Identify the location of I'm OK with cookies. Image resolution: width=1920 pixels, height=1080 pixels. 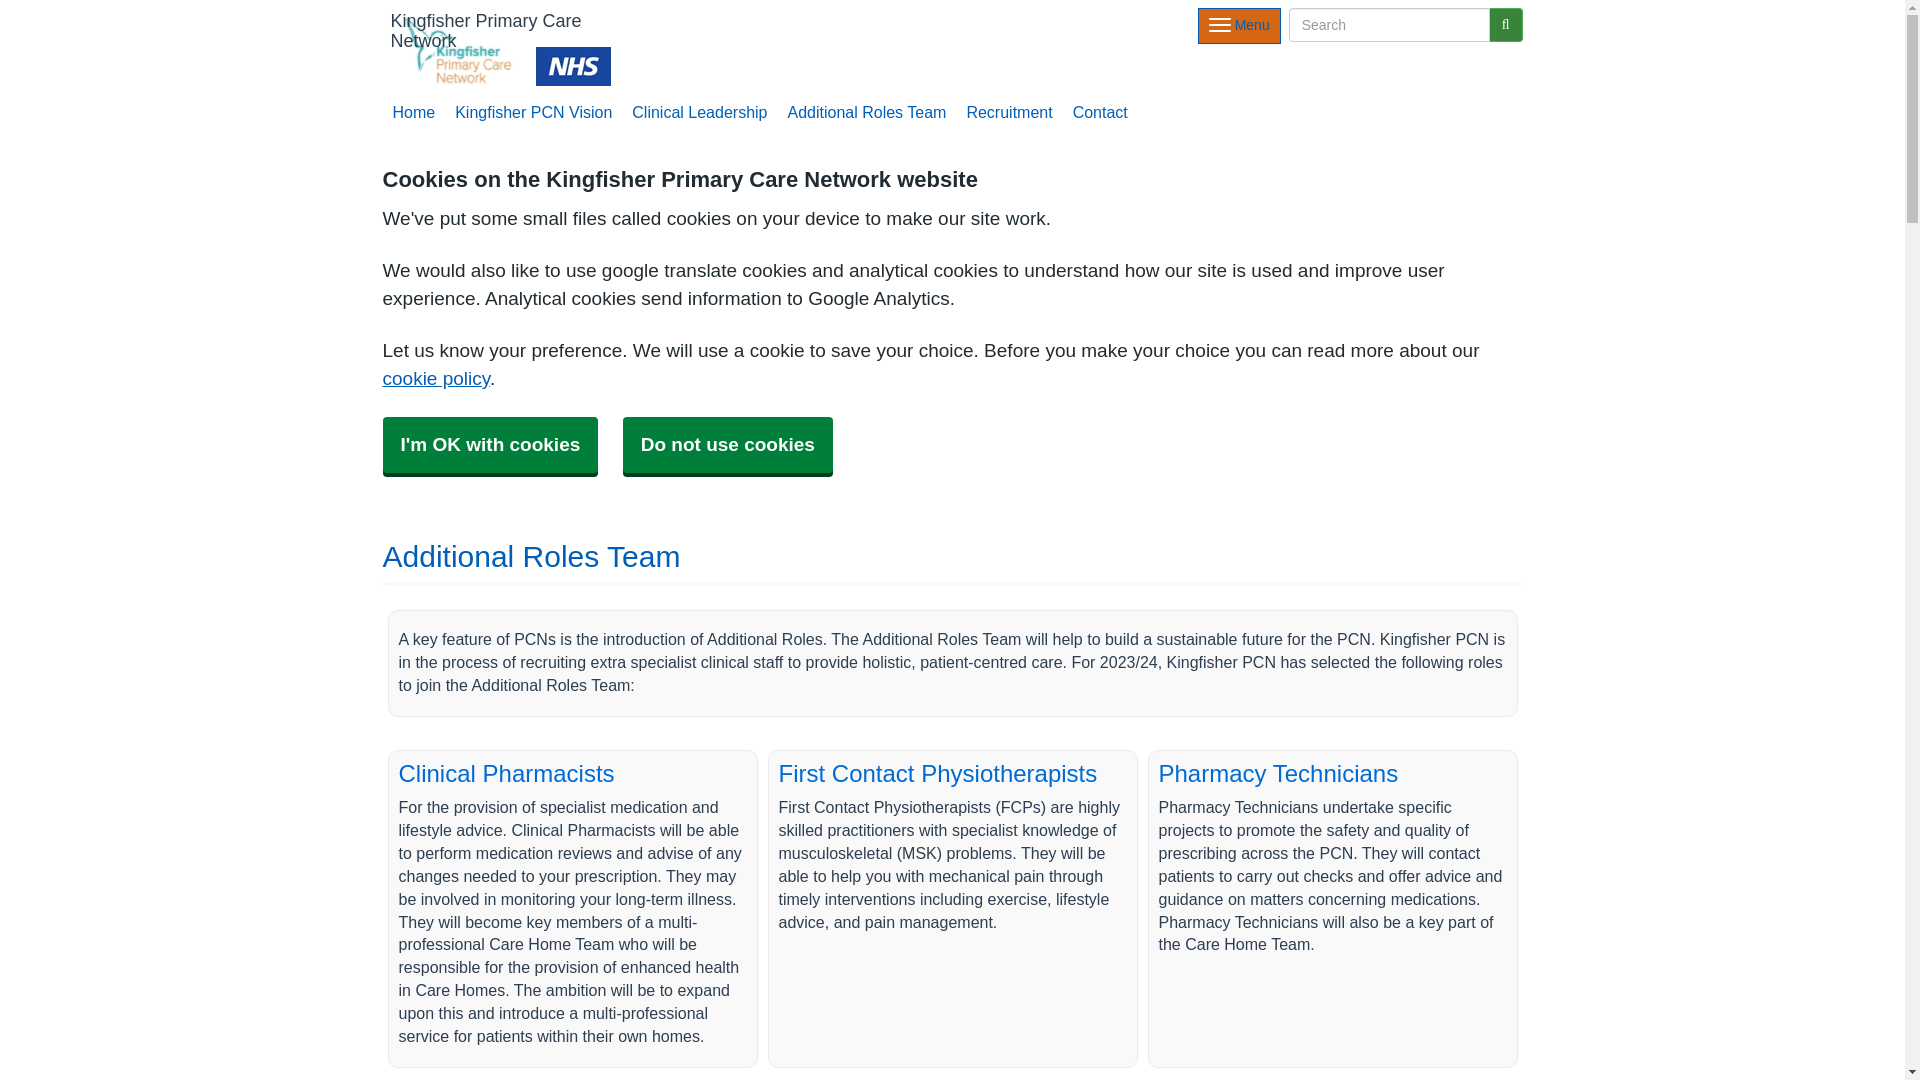
(490, 444).